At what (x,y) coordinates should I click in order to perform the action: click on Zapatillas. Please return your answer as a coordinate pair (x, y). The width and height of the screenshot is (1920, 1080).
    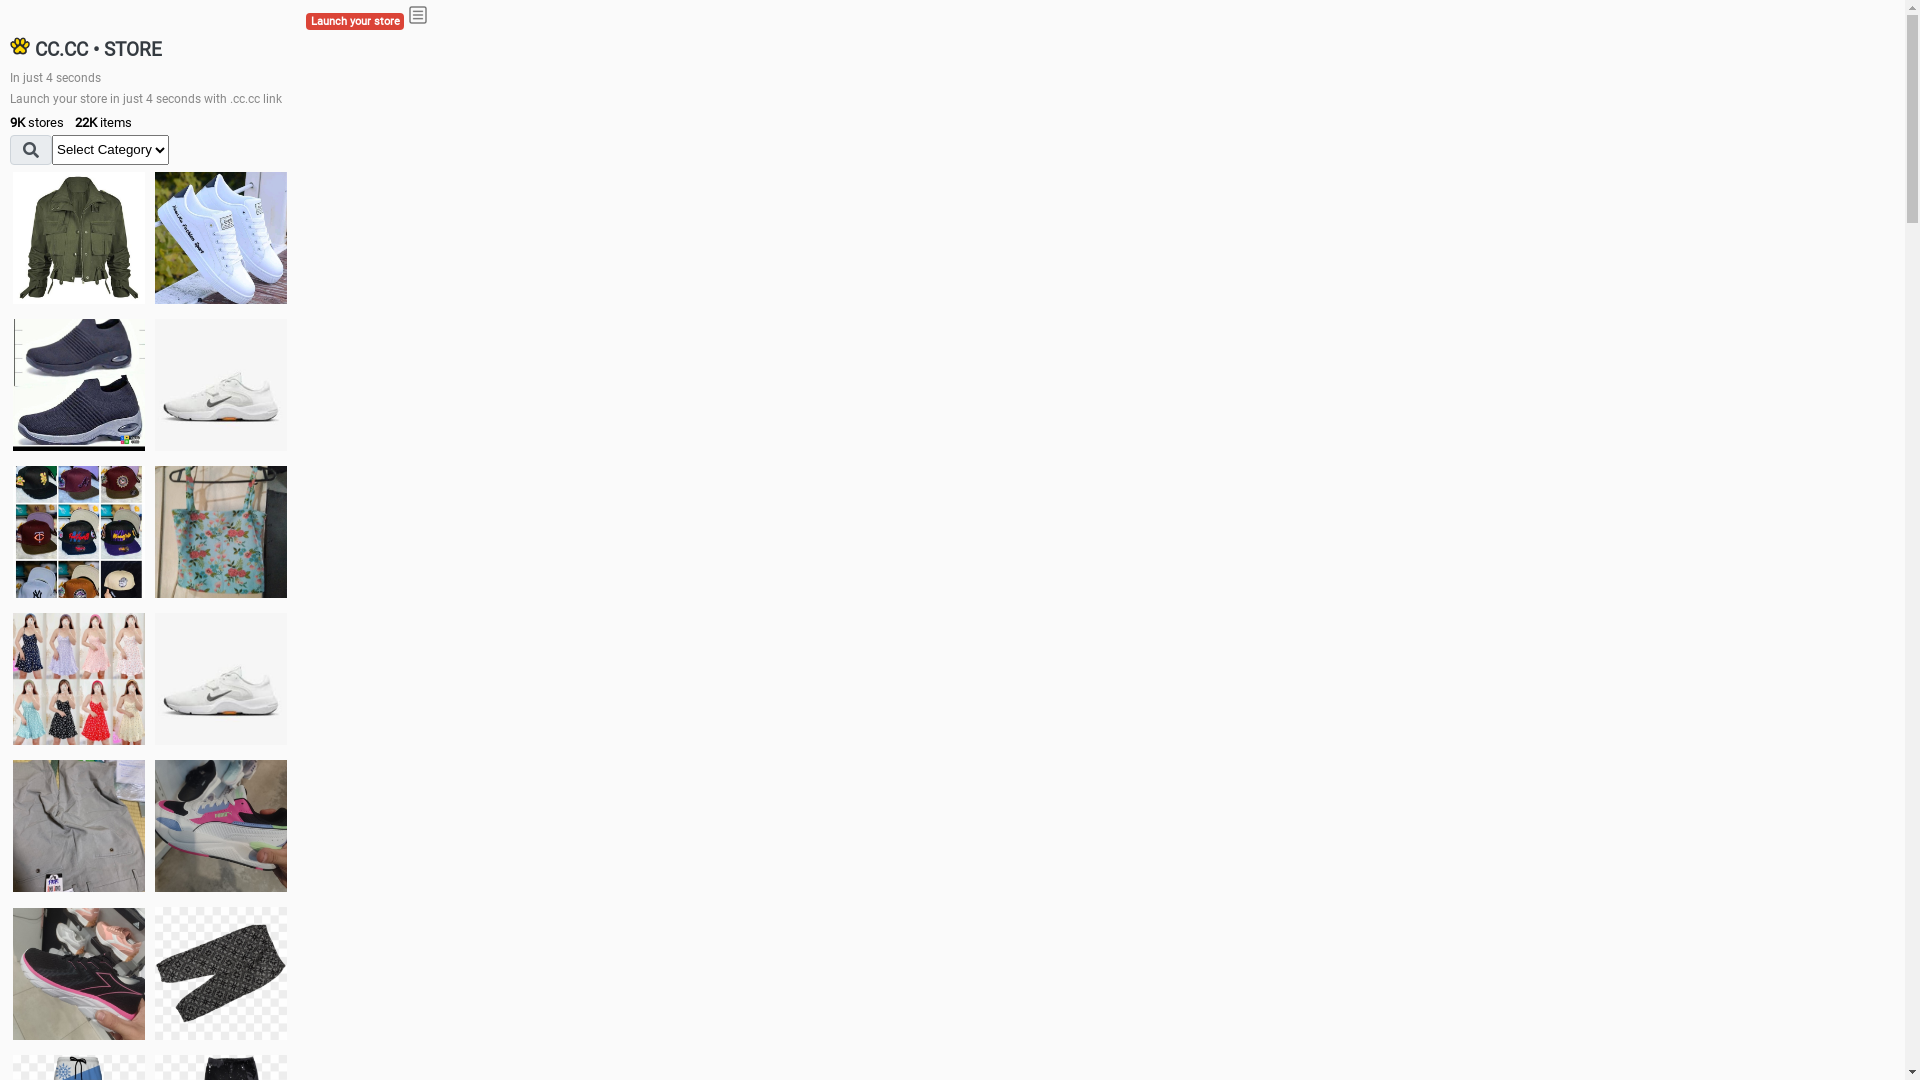
    Looking at the image, I should click on (79, 974).